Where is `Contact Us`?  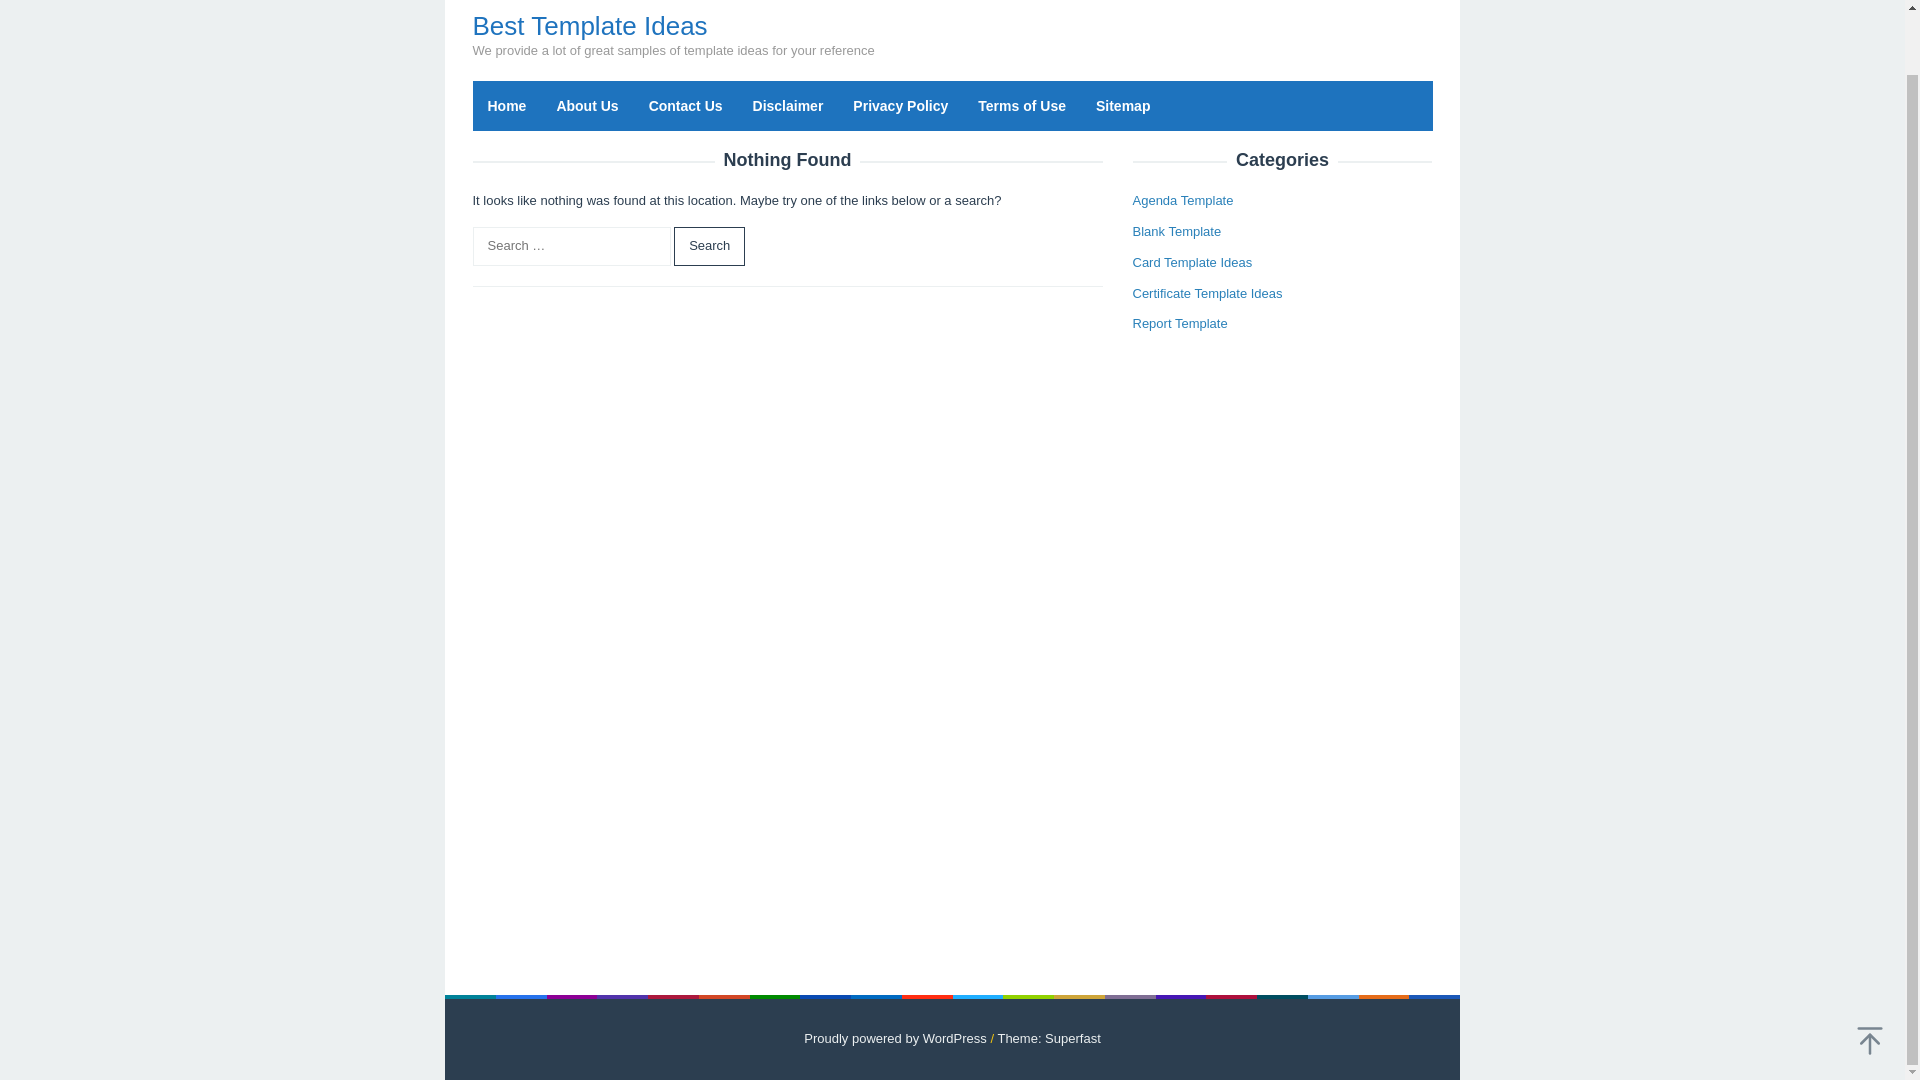 Contact Us is located at coordinates (685, 106).